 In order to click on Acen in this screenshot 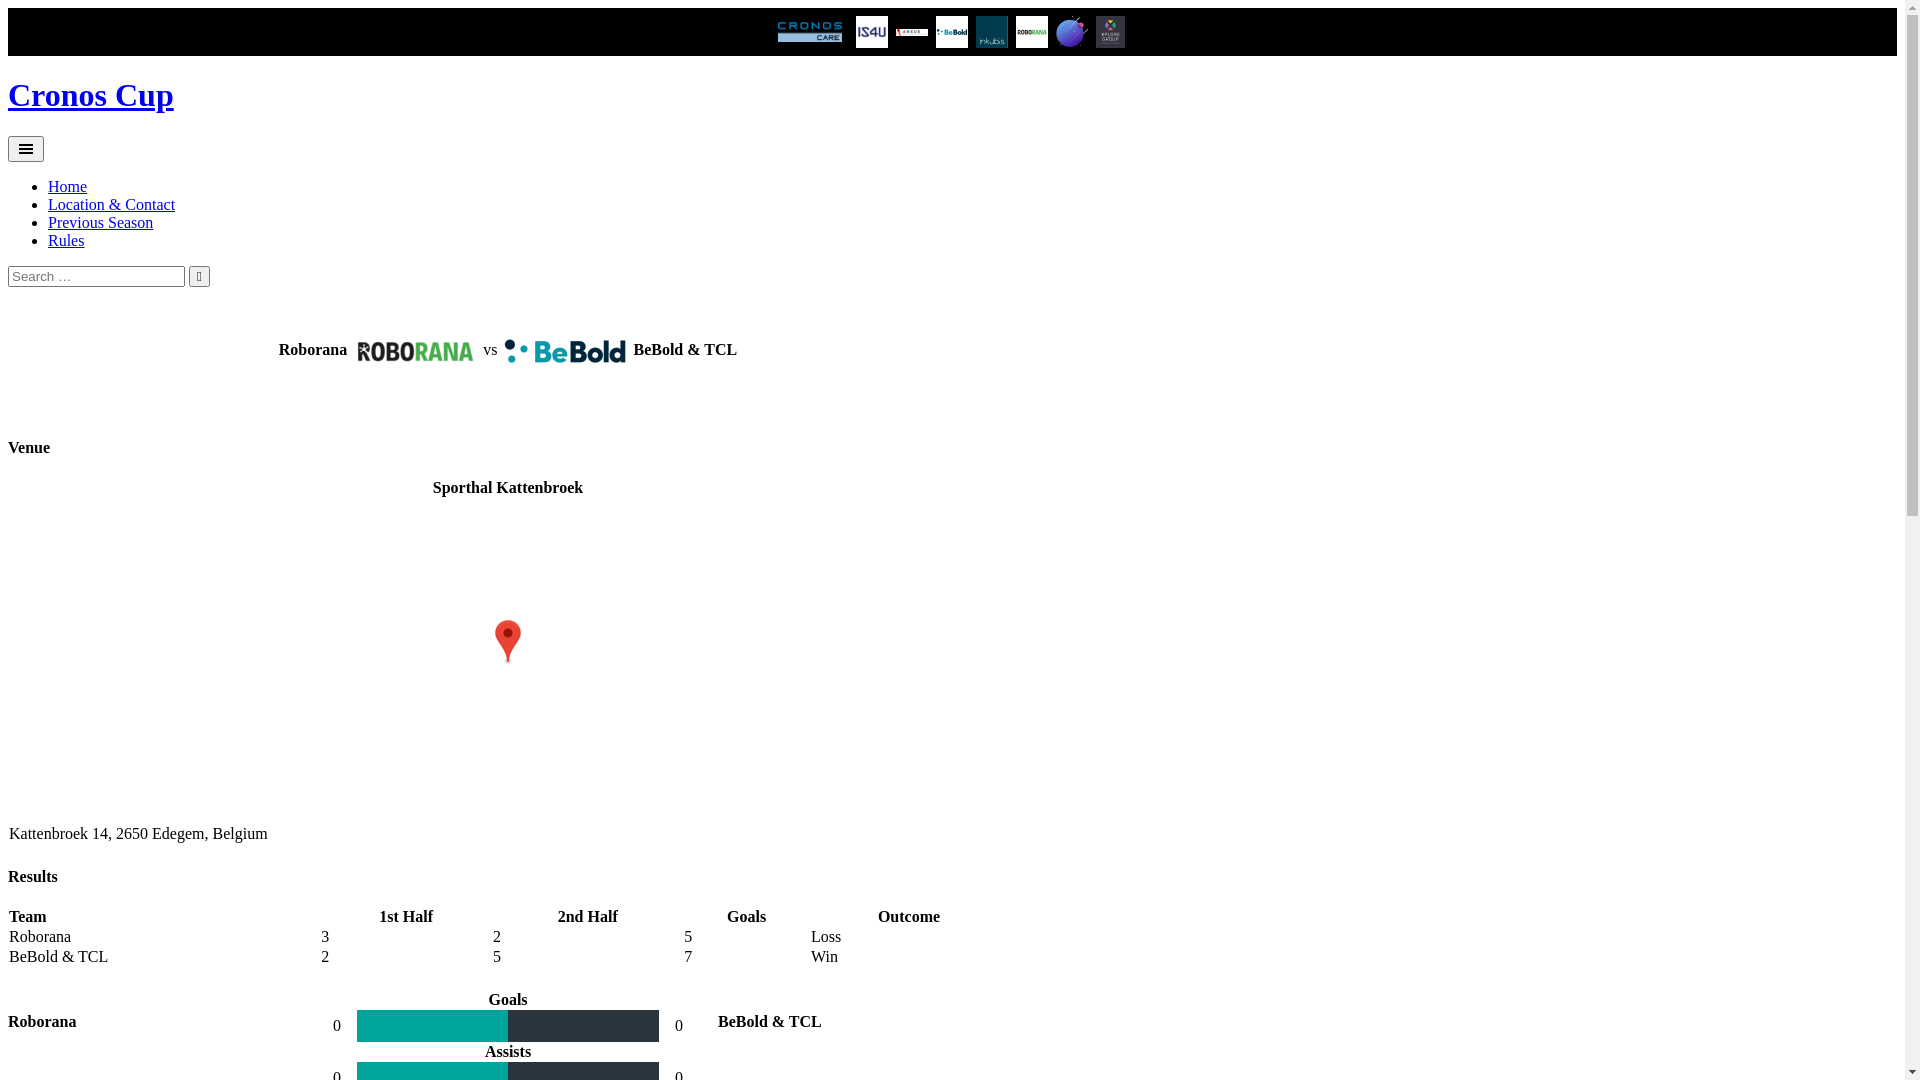, I will do `click(872, 32)`.